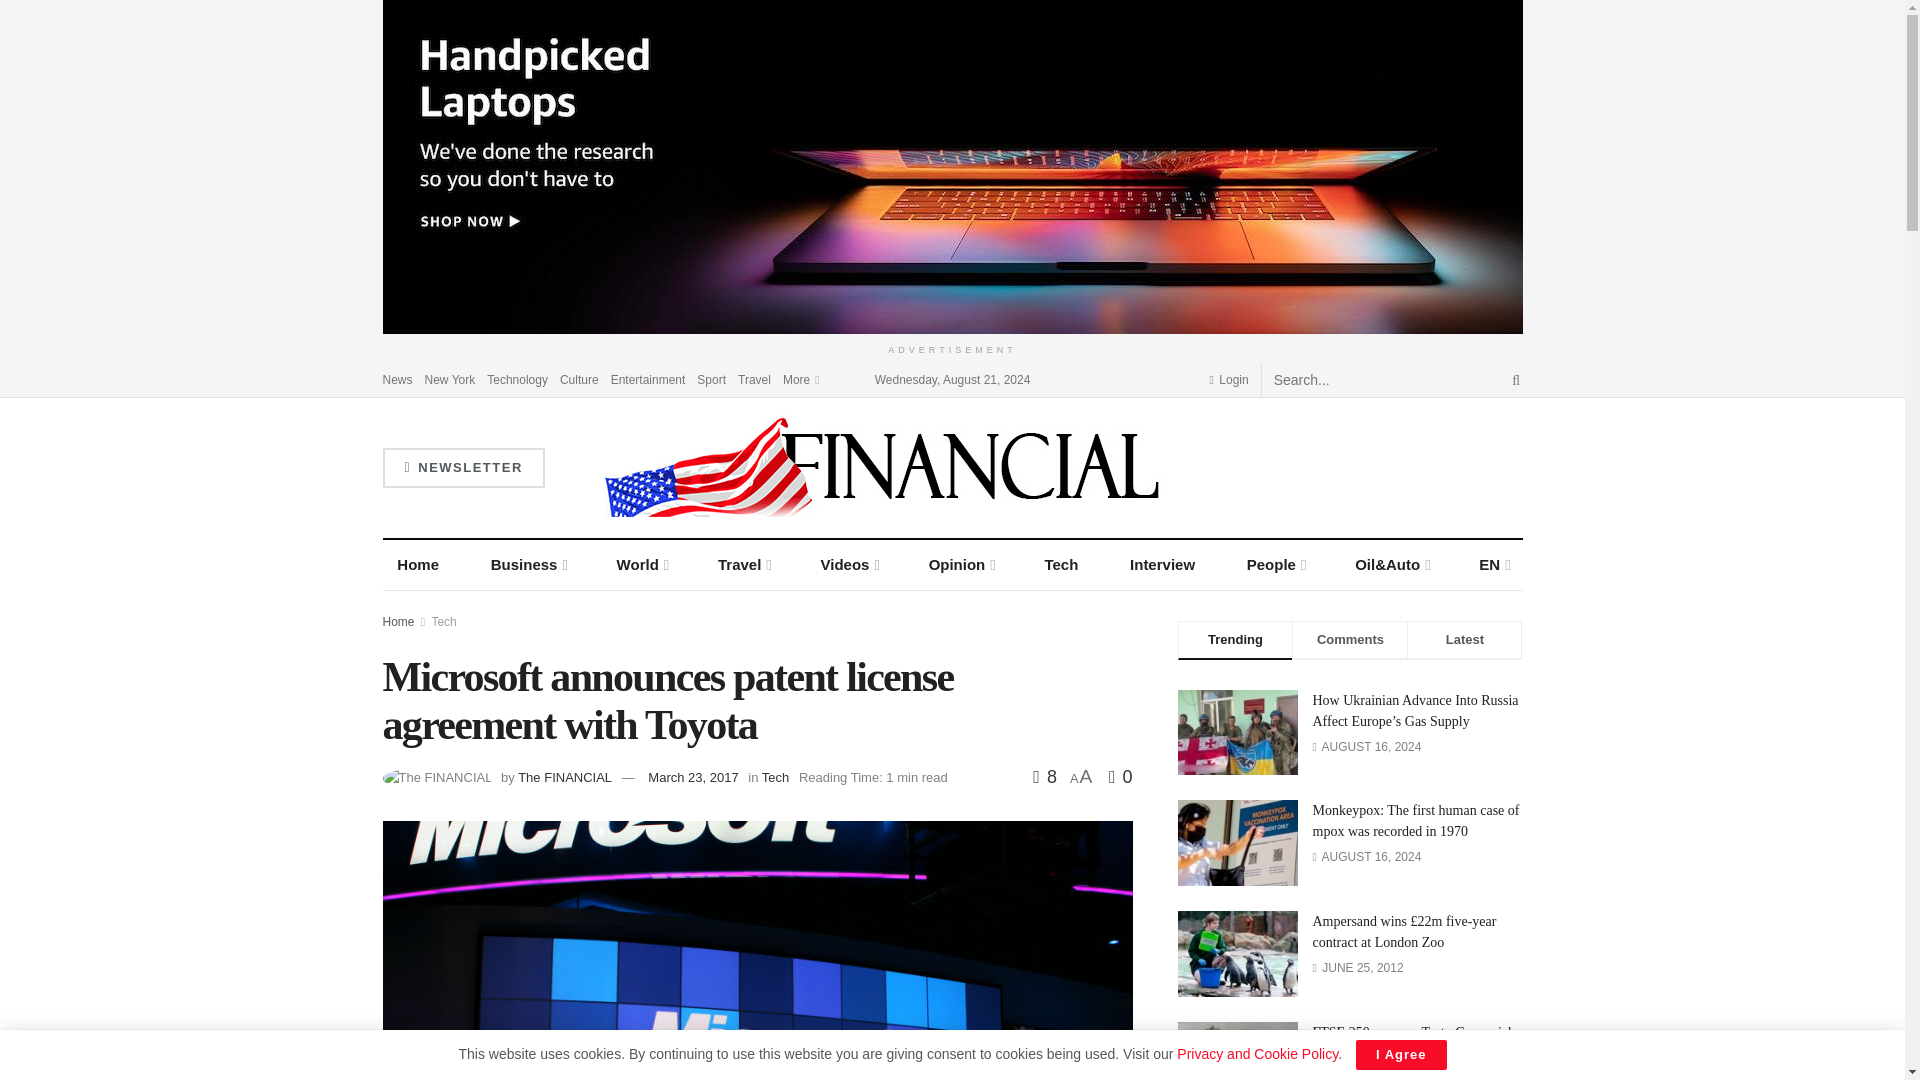 This screenshot has width=1920, height=1080. Describe the element at coordinates (648, 378) in the screenshot. I see `Entertainment` at that location.